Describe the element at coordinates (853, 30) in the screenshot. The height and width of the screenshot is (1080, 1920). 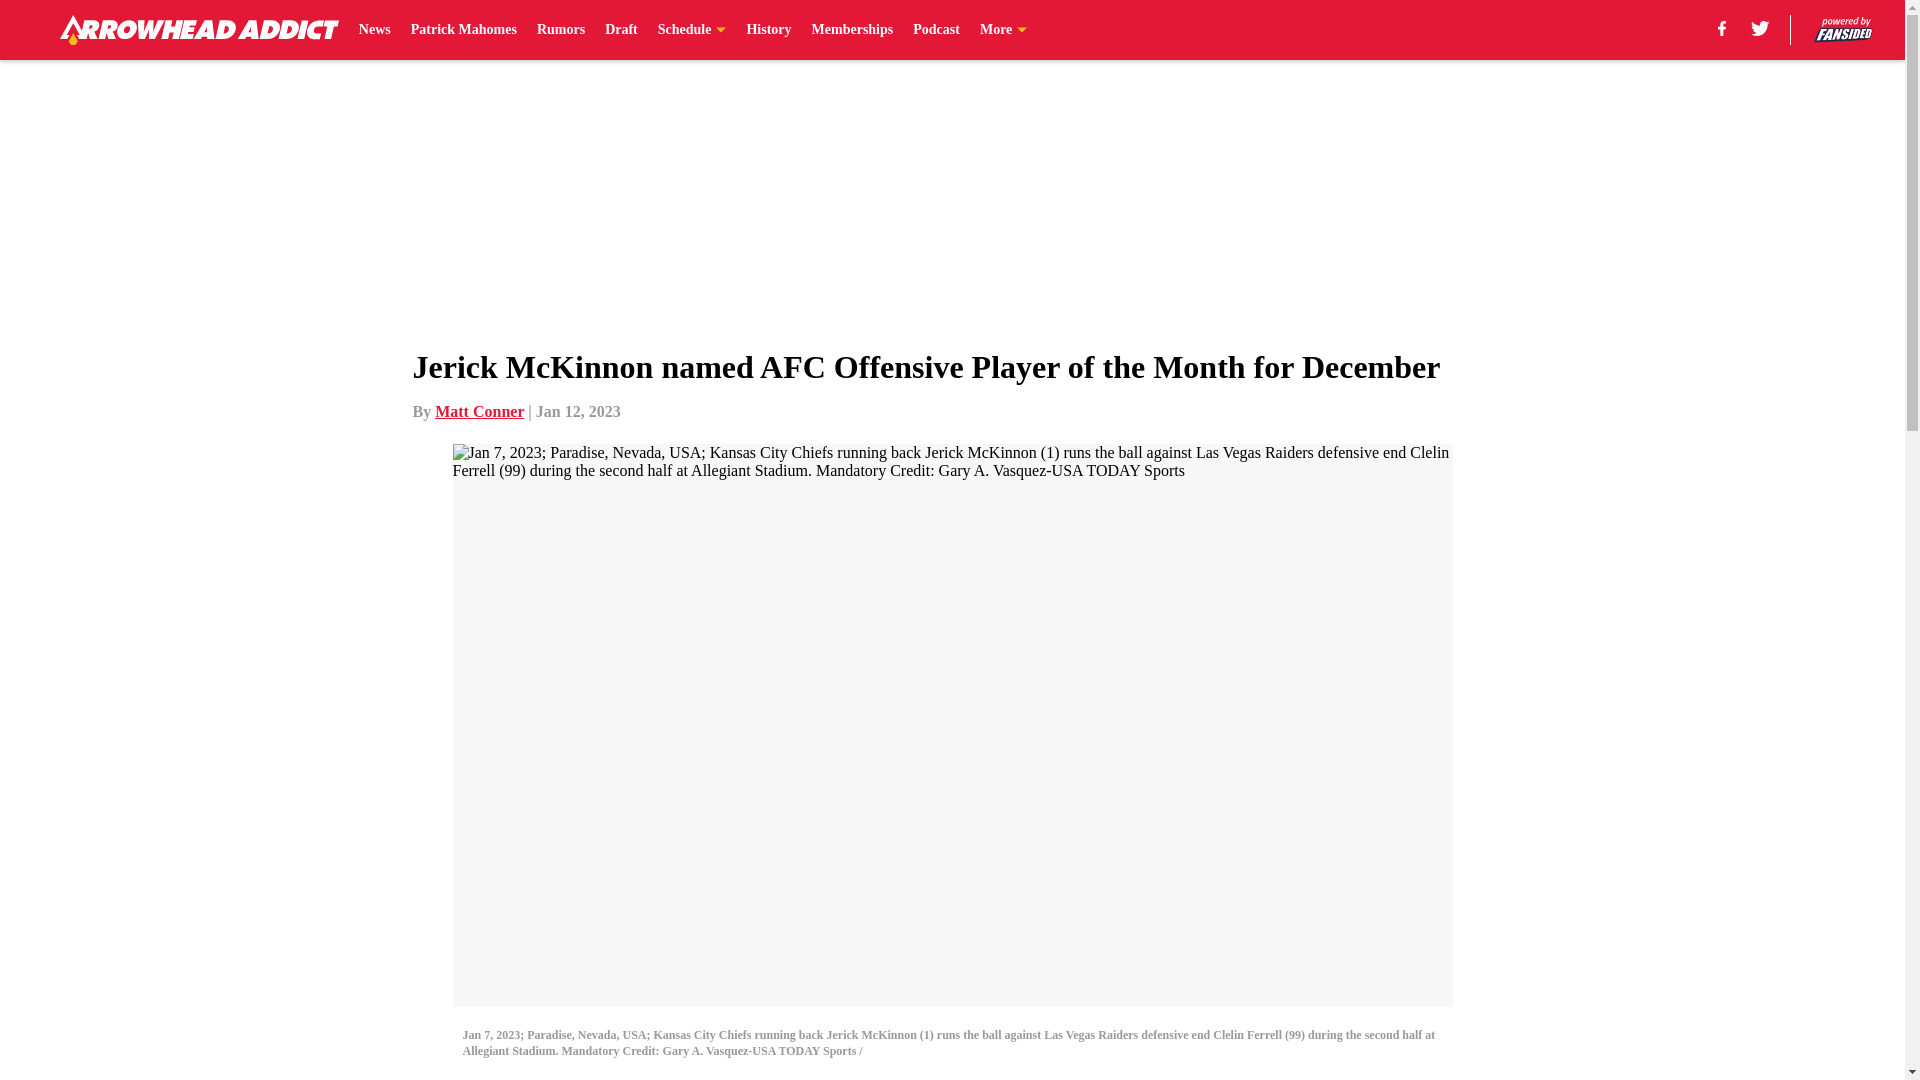
I see `Memberships` at that location.